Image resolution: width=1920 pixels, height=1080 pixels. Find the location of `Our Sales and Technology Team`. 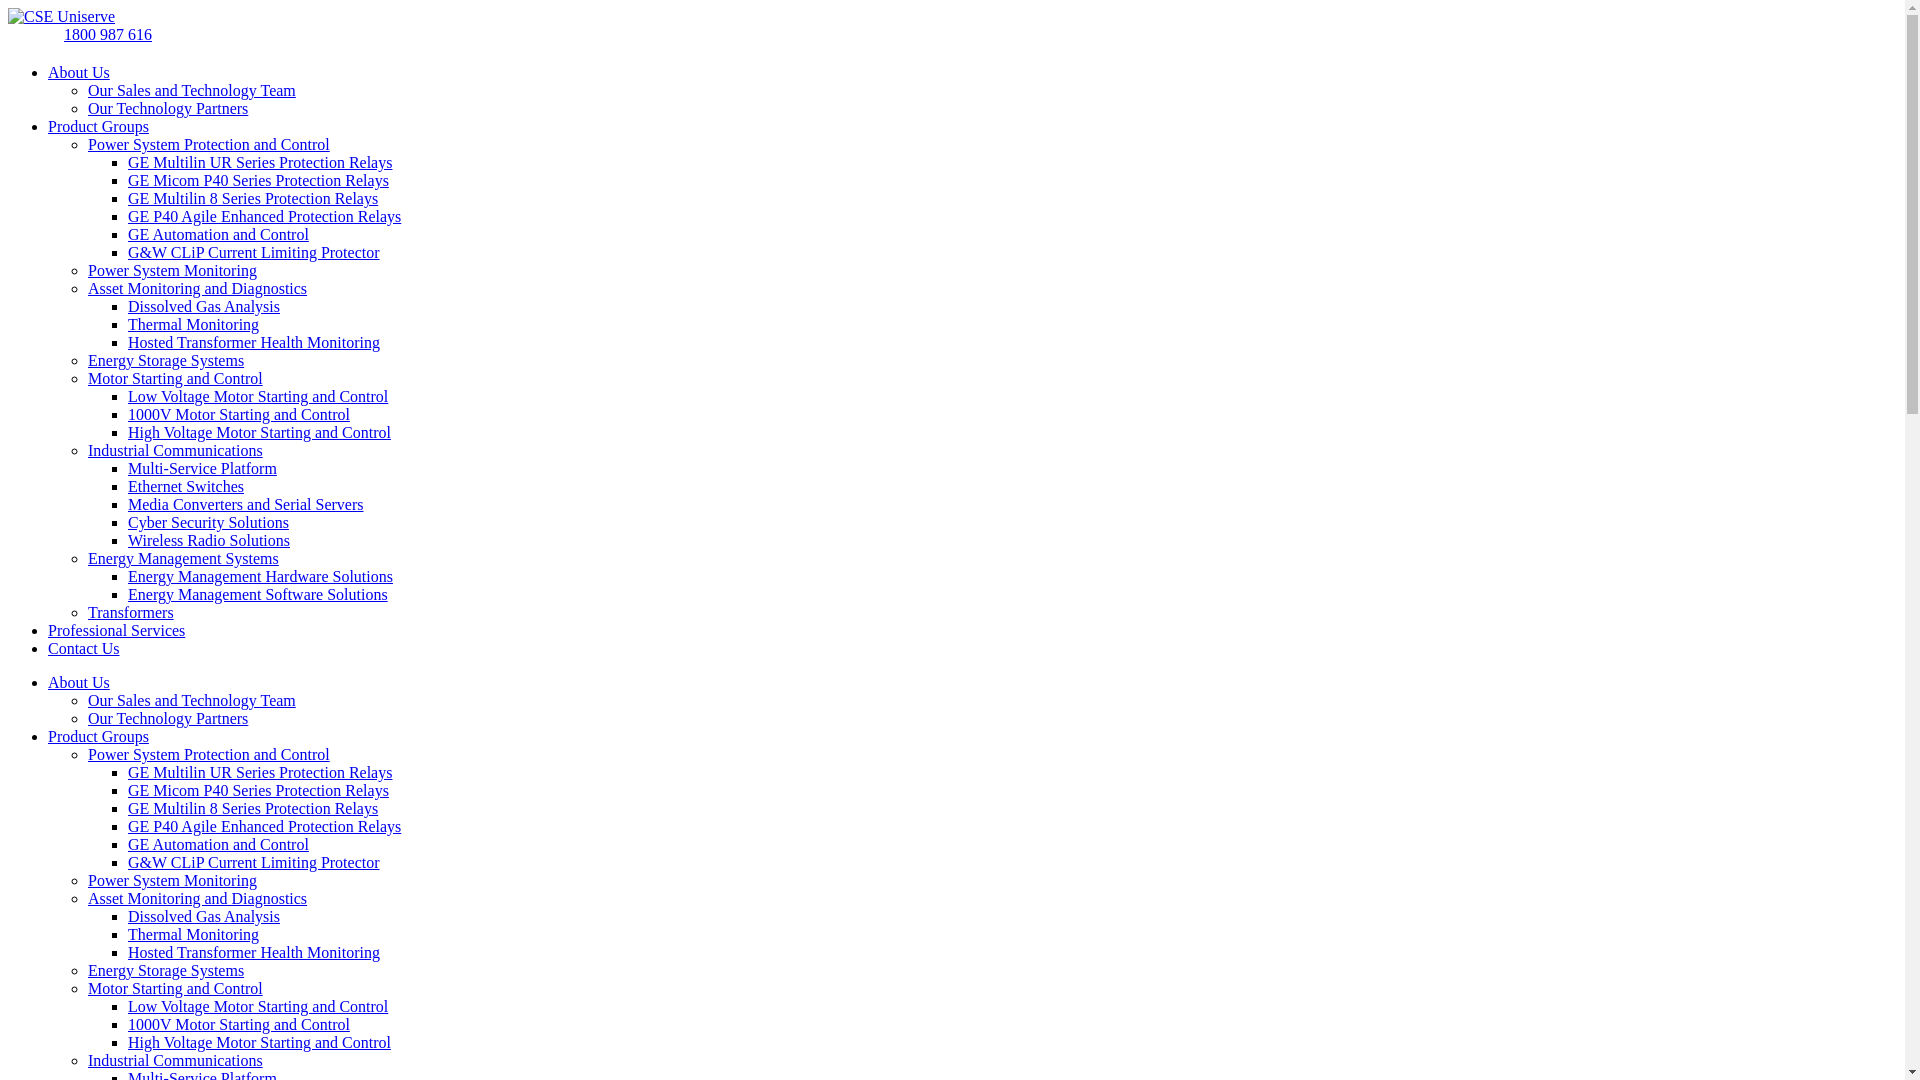

Our Sales and Technology Team is located at coordinates (192, 90).